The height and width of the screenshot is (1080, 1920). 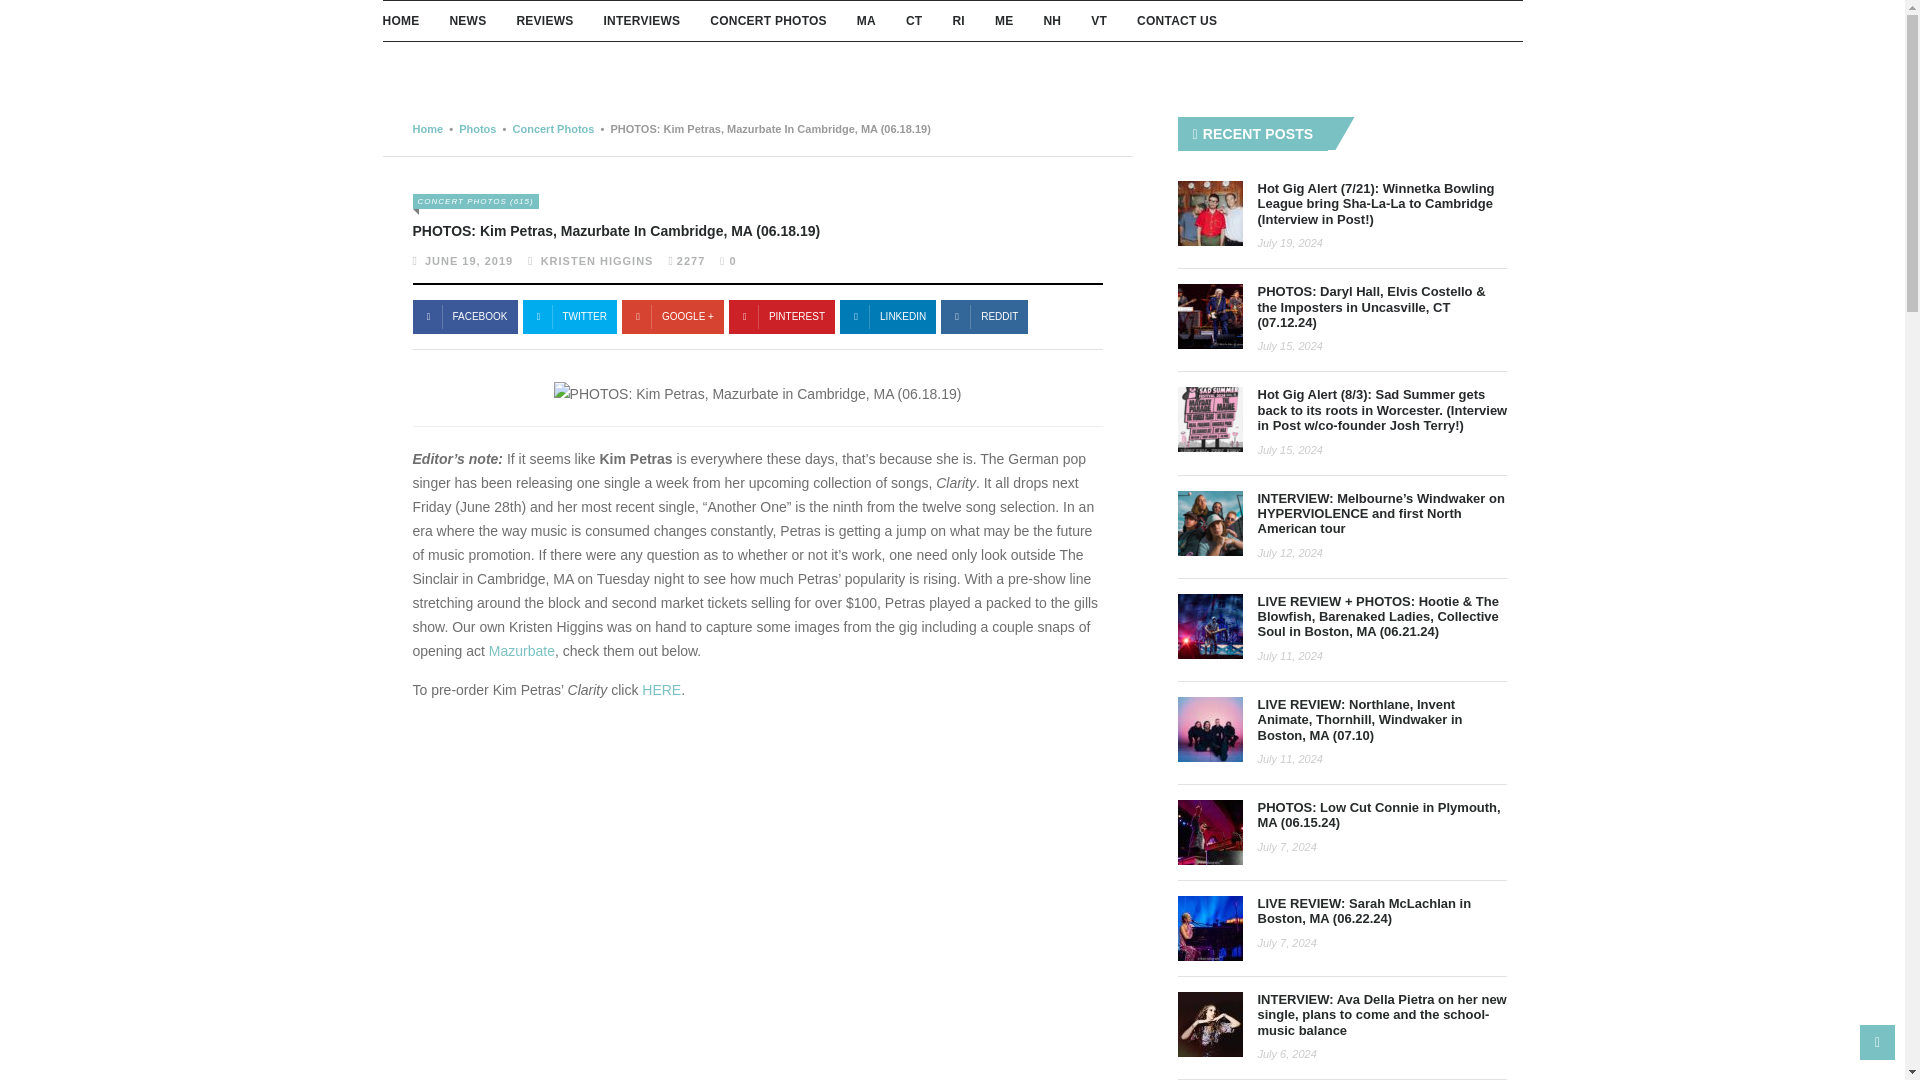 I want to click on JUNE 19, 2019, so click(x=468, y=260).